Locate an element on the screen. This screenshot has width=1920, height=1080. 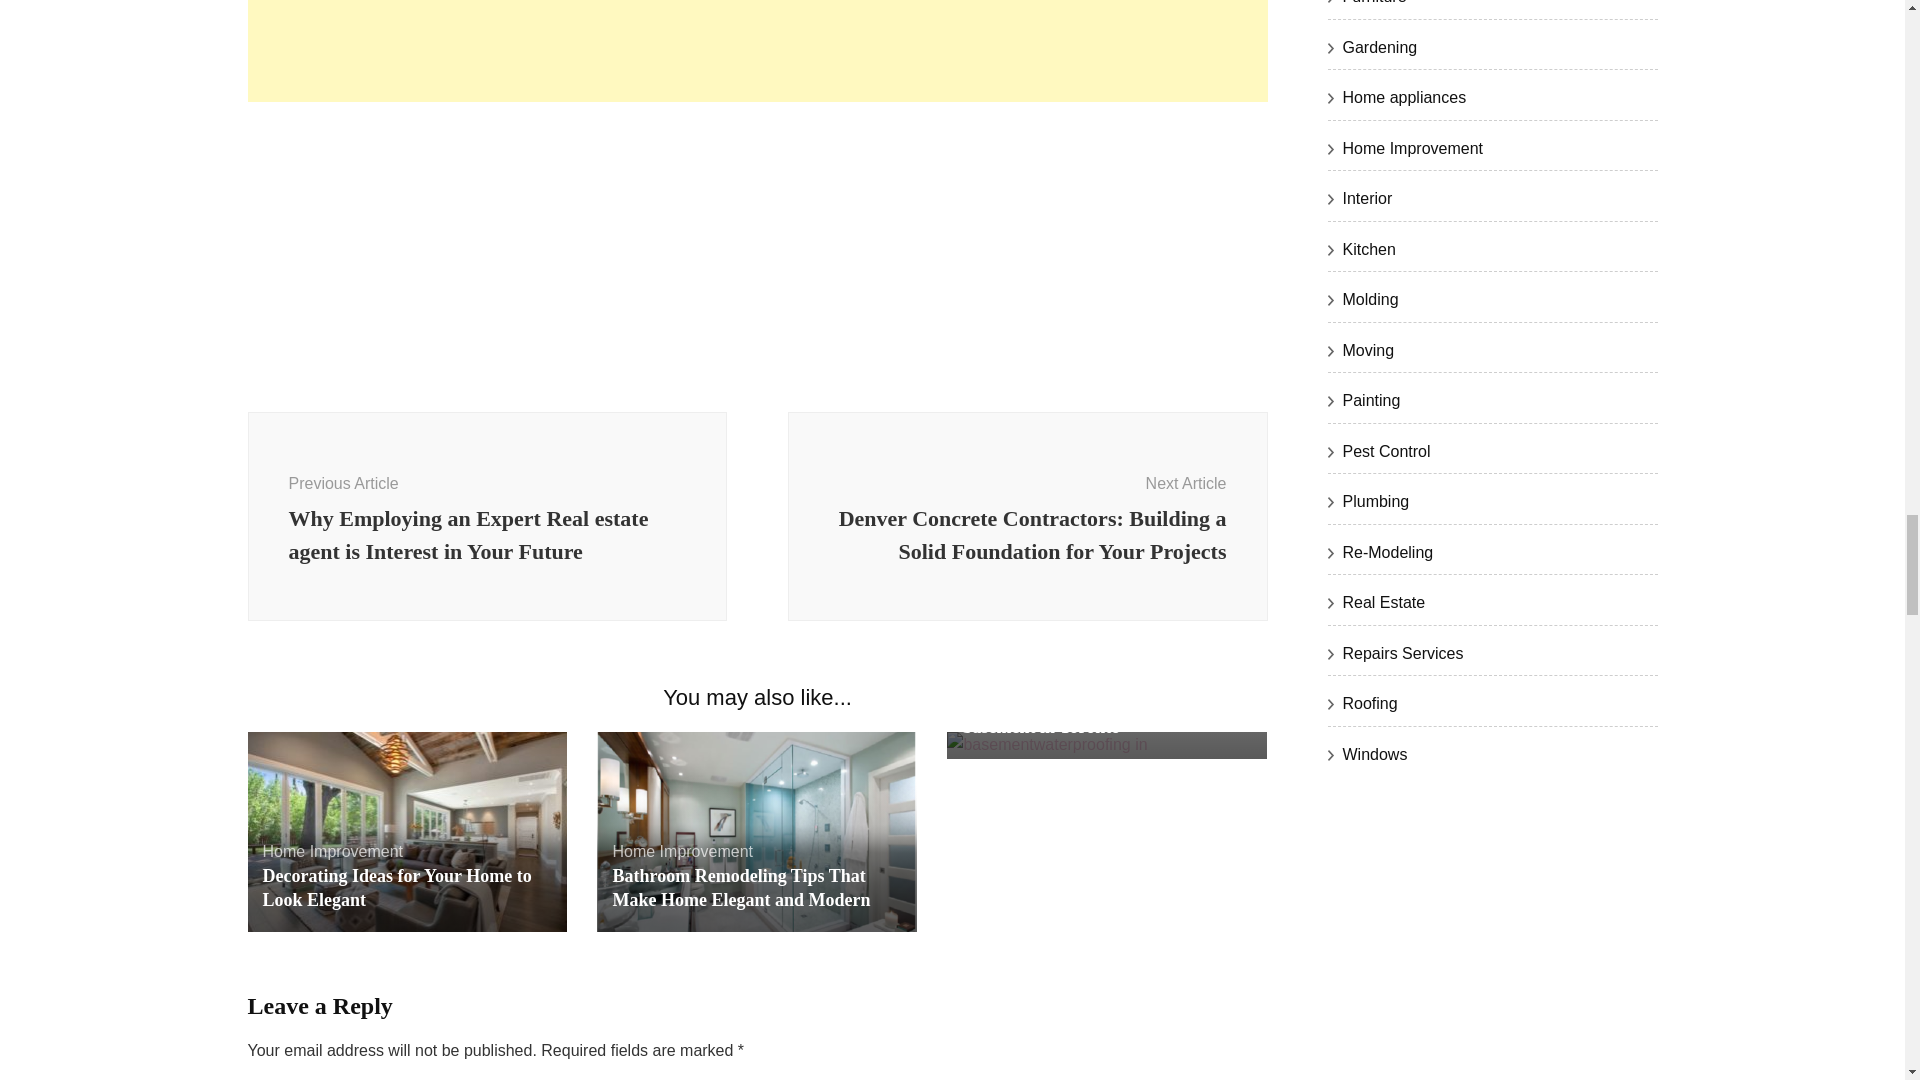
Home Improvement is located at coordinates (682, 851).